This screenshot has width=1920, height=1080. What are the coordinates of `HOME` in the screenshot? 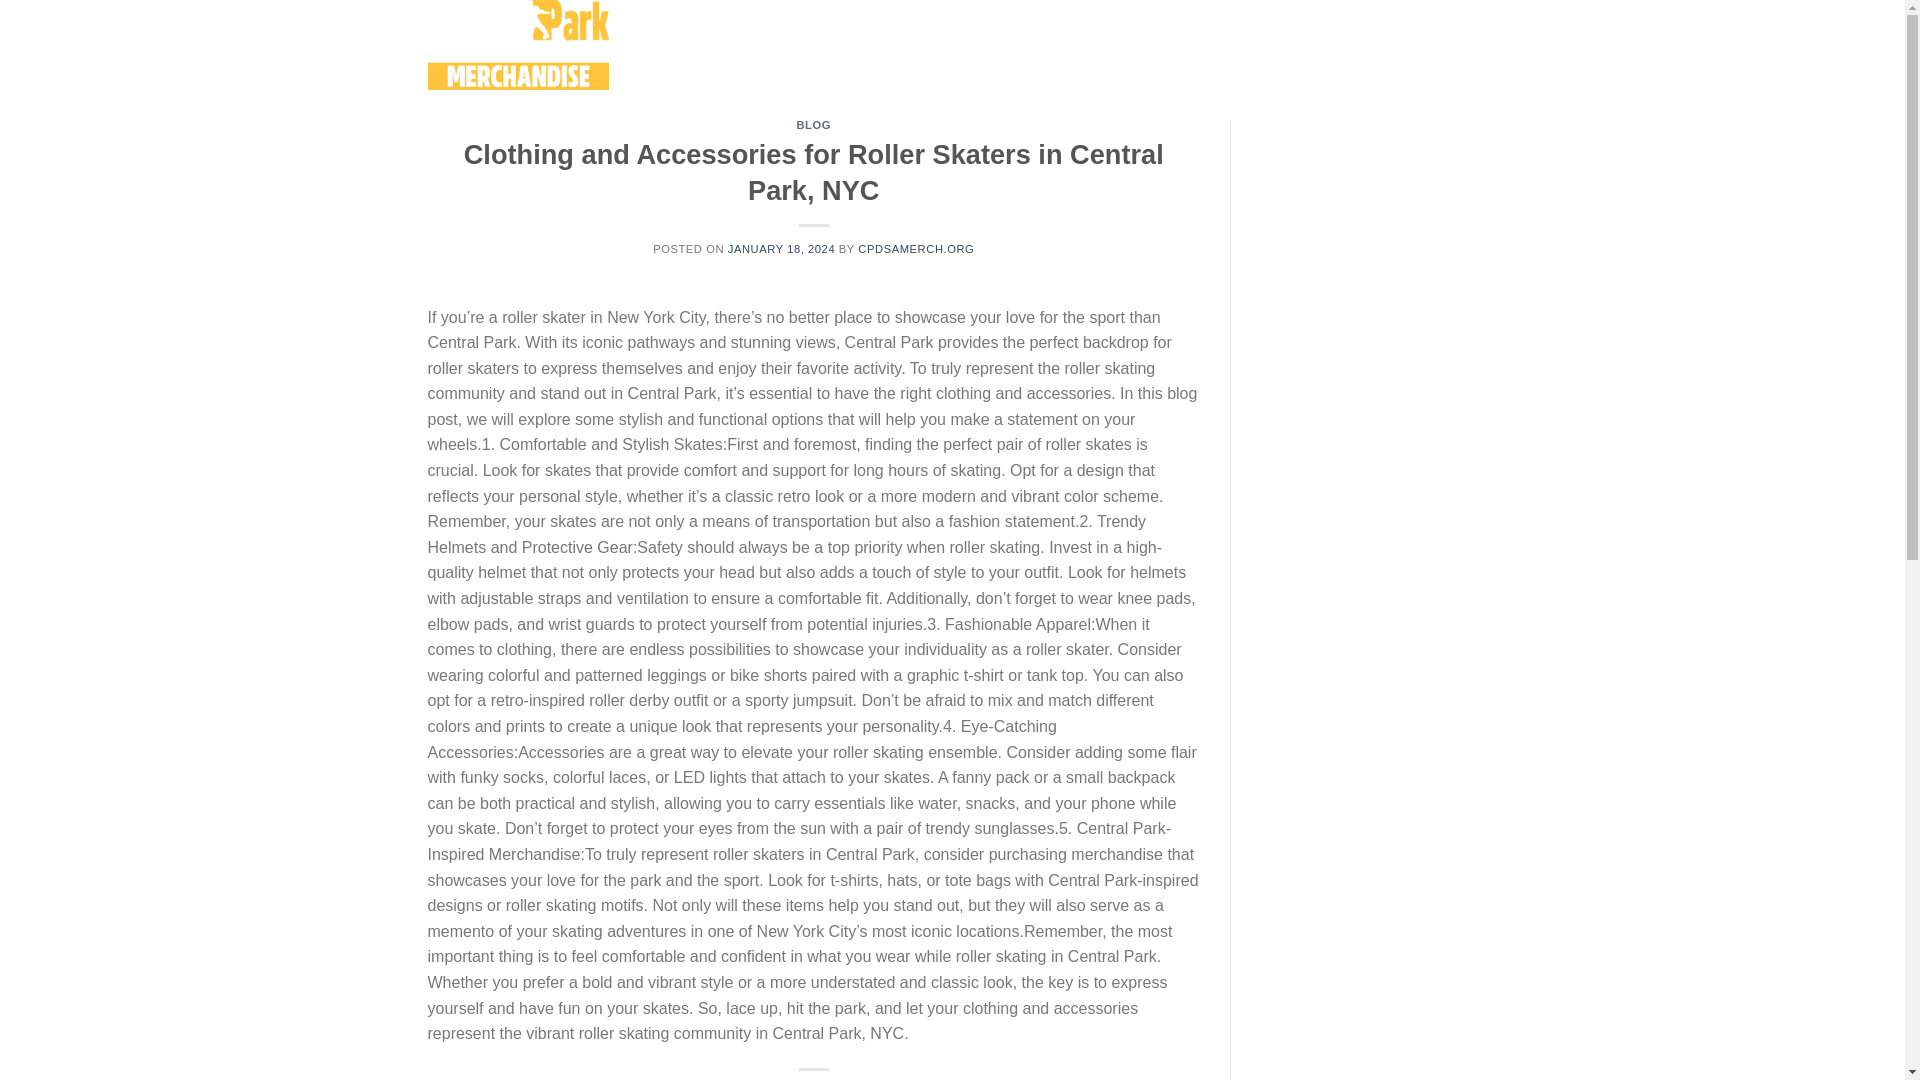 It's located at (706, 44).